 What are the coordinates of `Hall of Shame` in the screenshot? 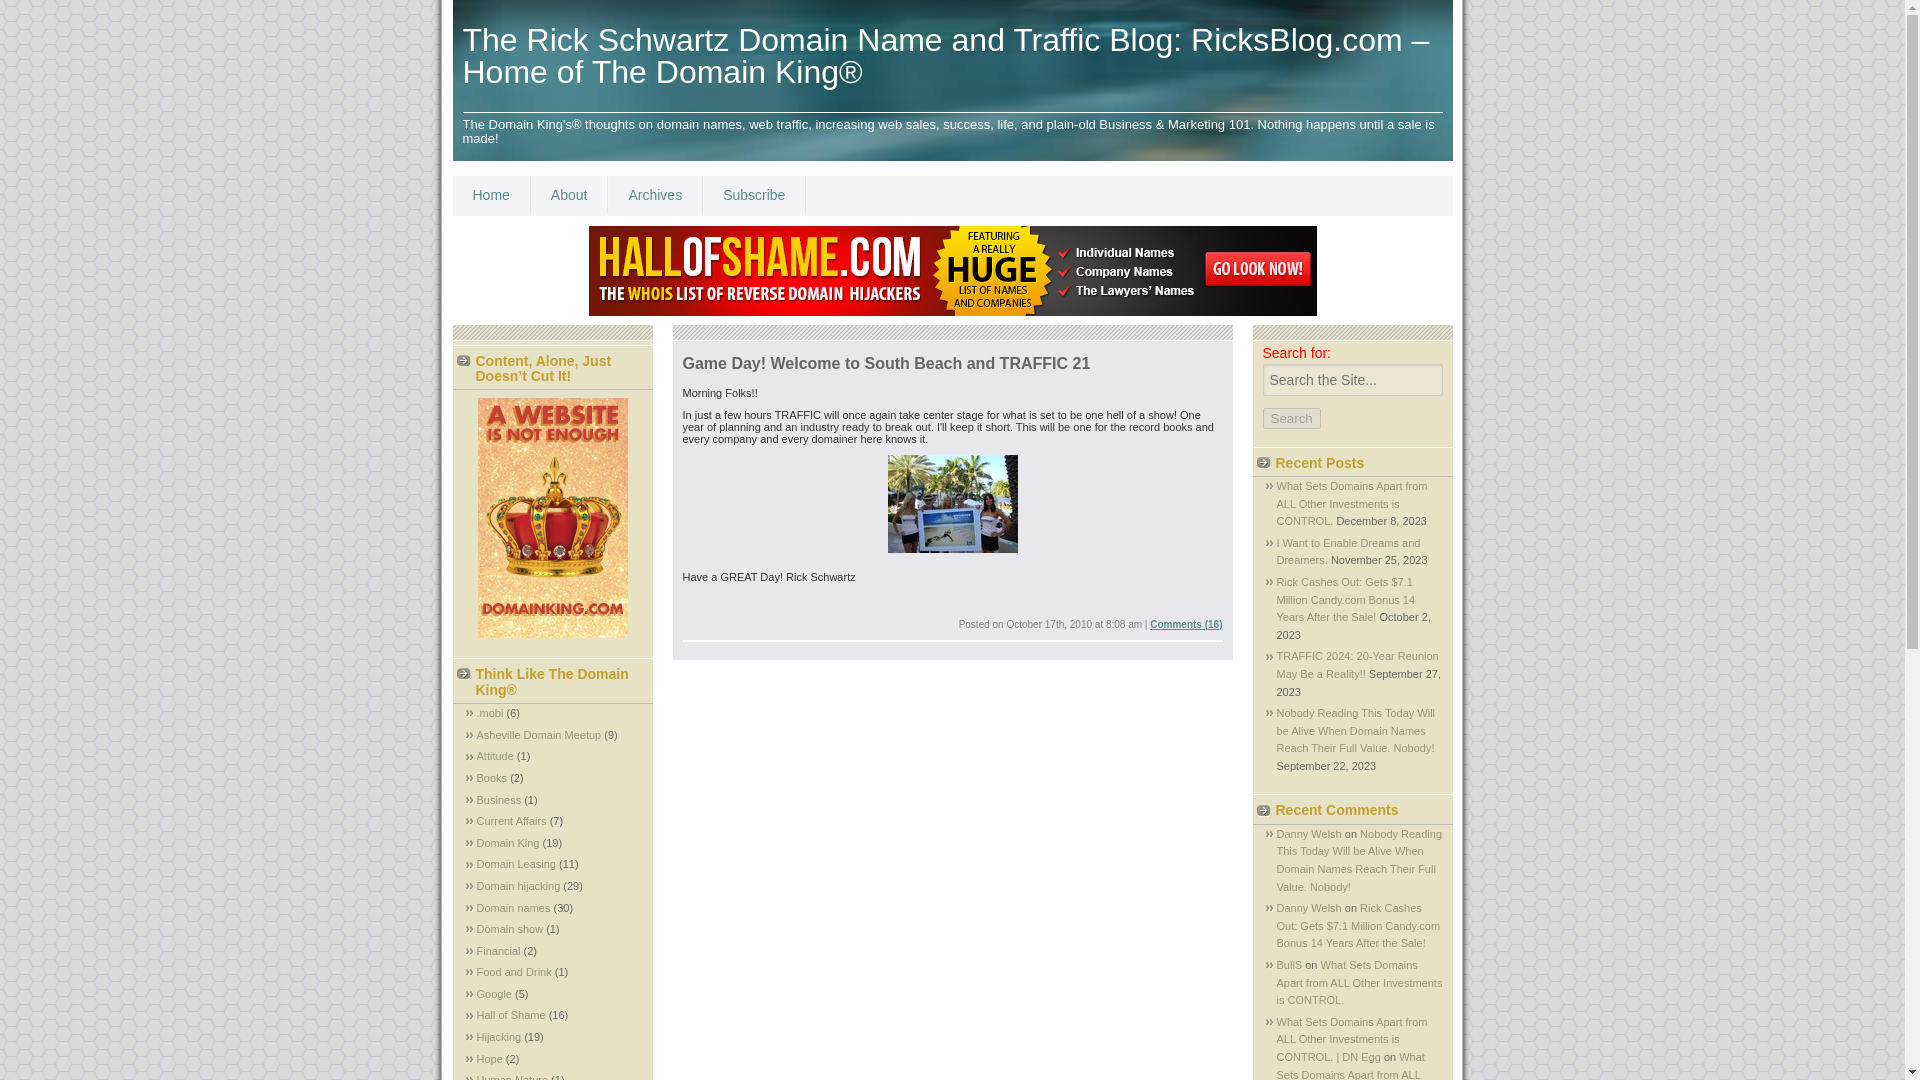 It's located at (510, 1014).